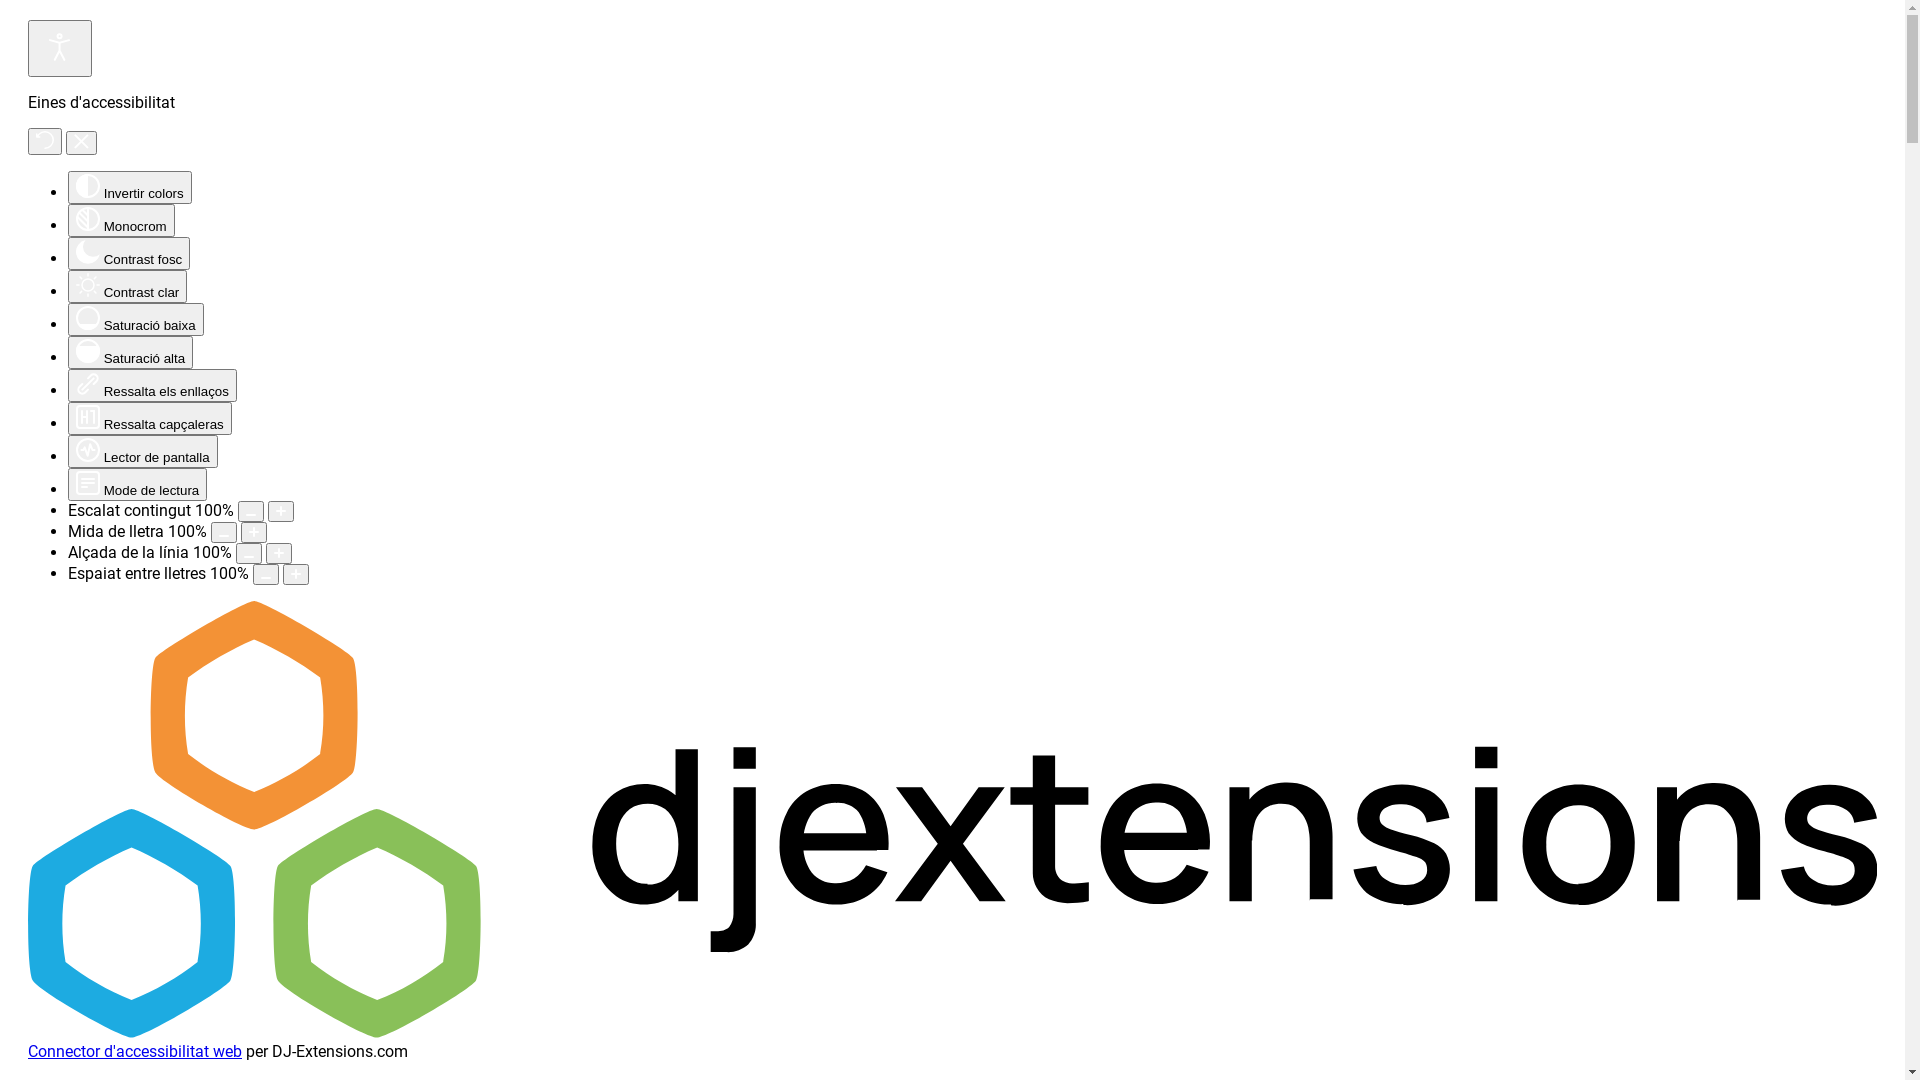 This screenshot has height=1080, width=1920. Describe the element at coordinates (138, 484) in the screenshot. I see `Mode de lectura` at that location.